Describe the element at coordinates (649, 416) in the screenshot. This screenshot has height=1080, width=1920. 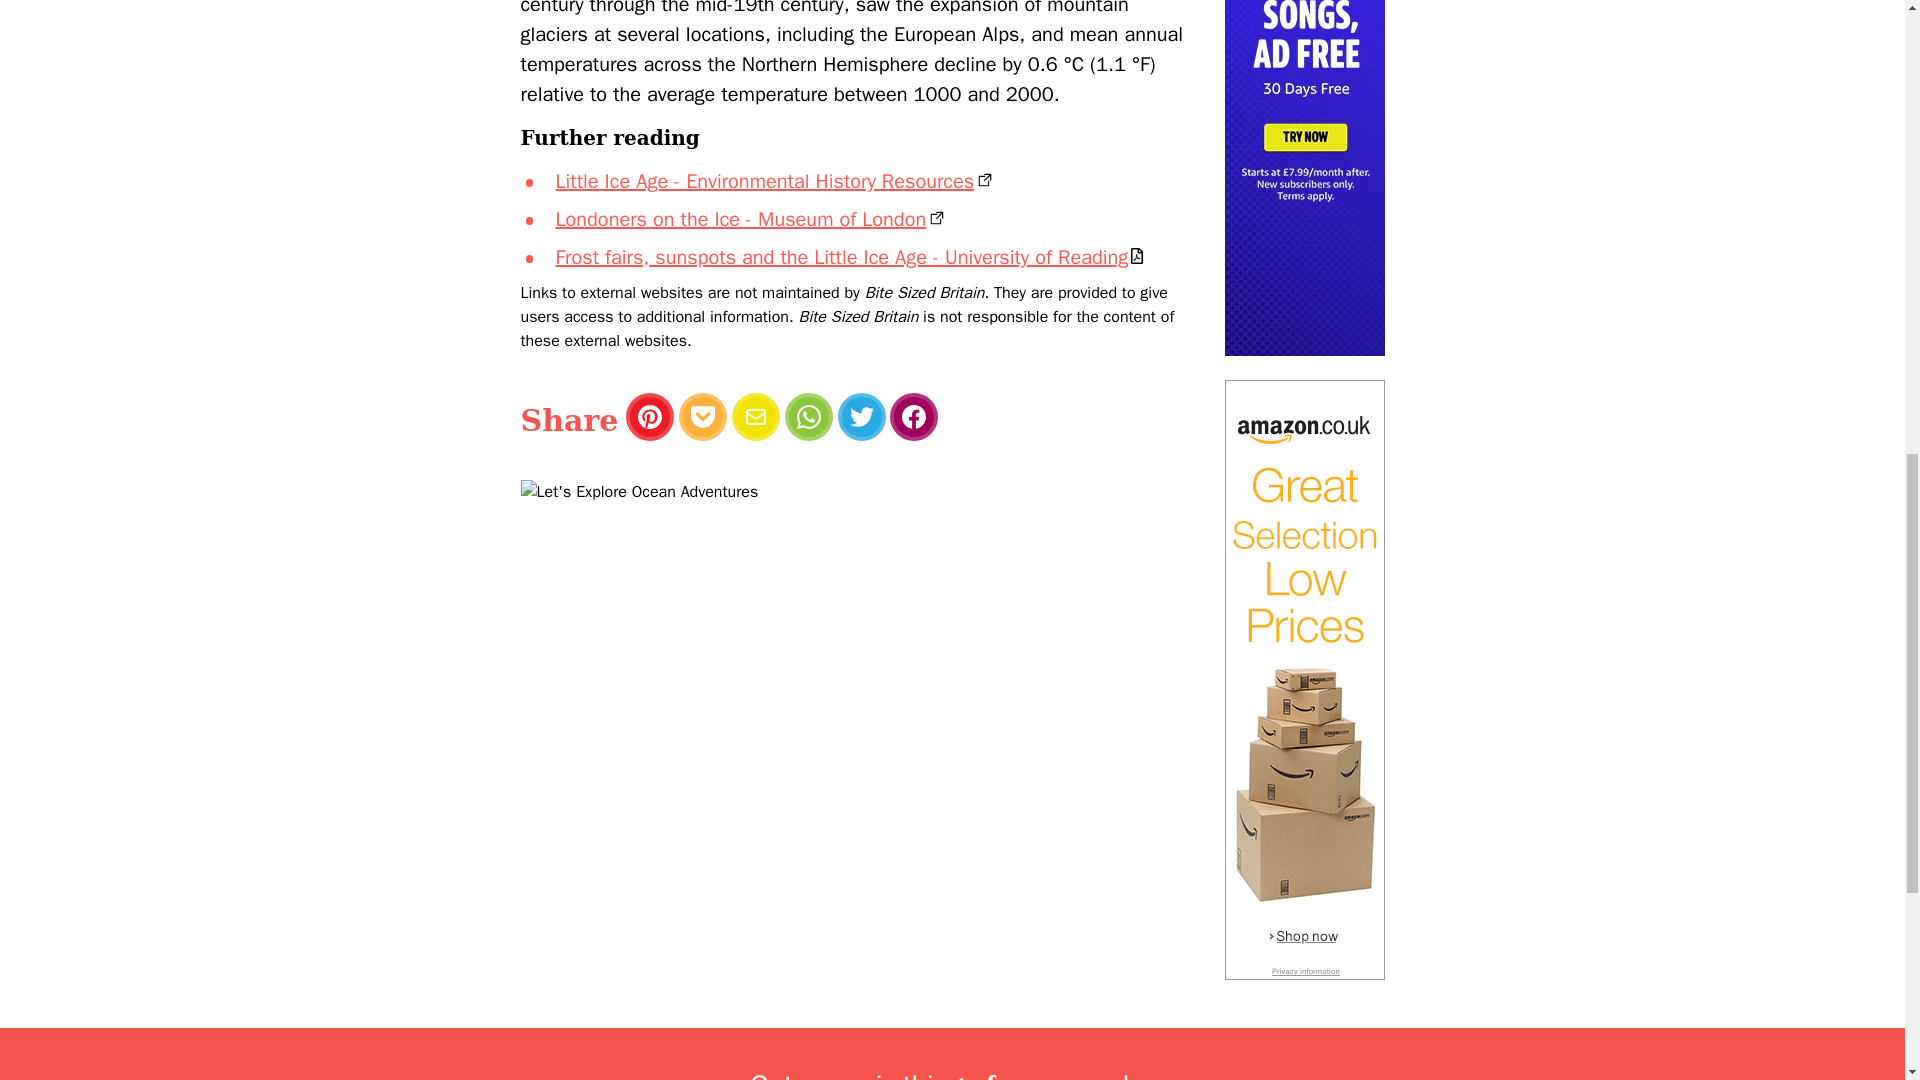
I see `Pinterest` at that location.